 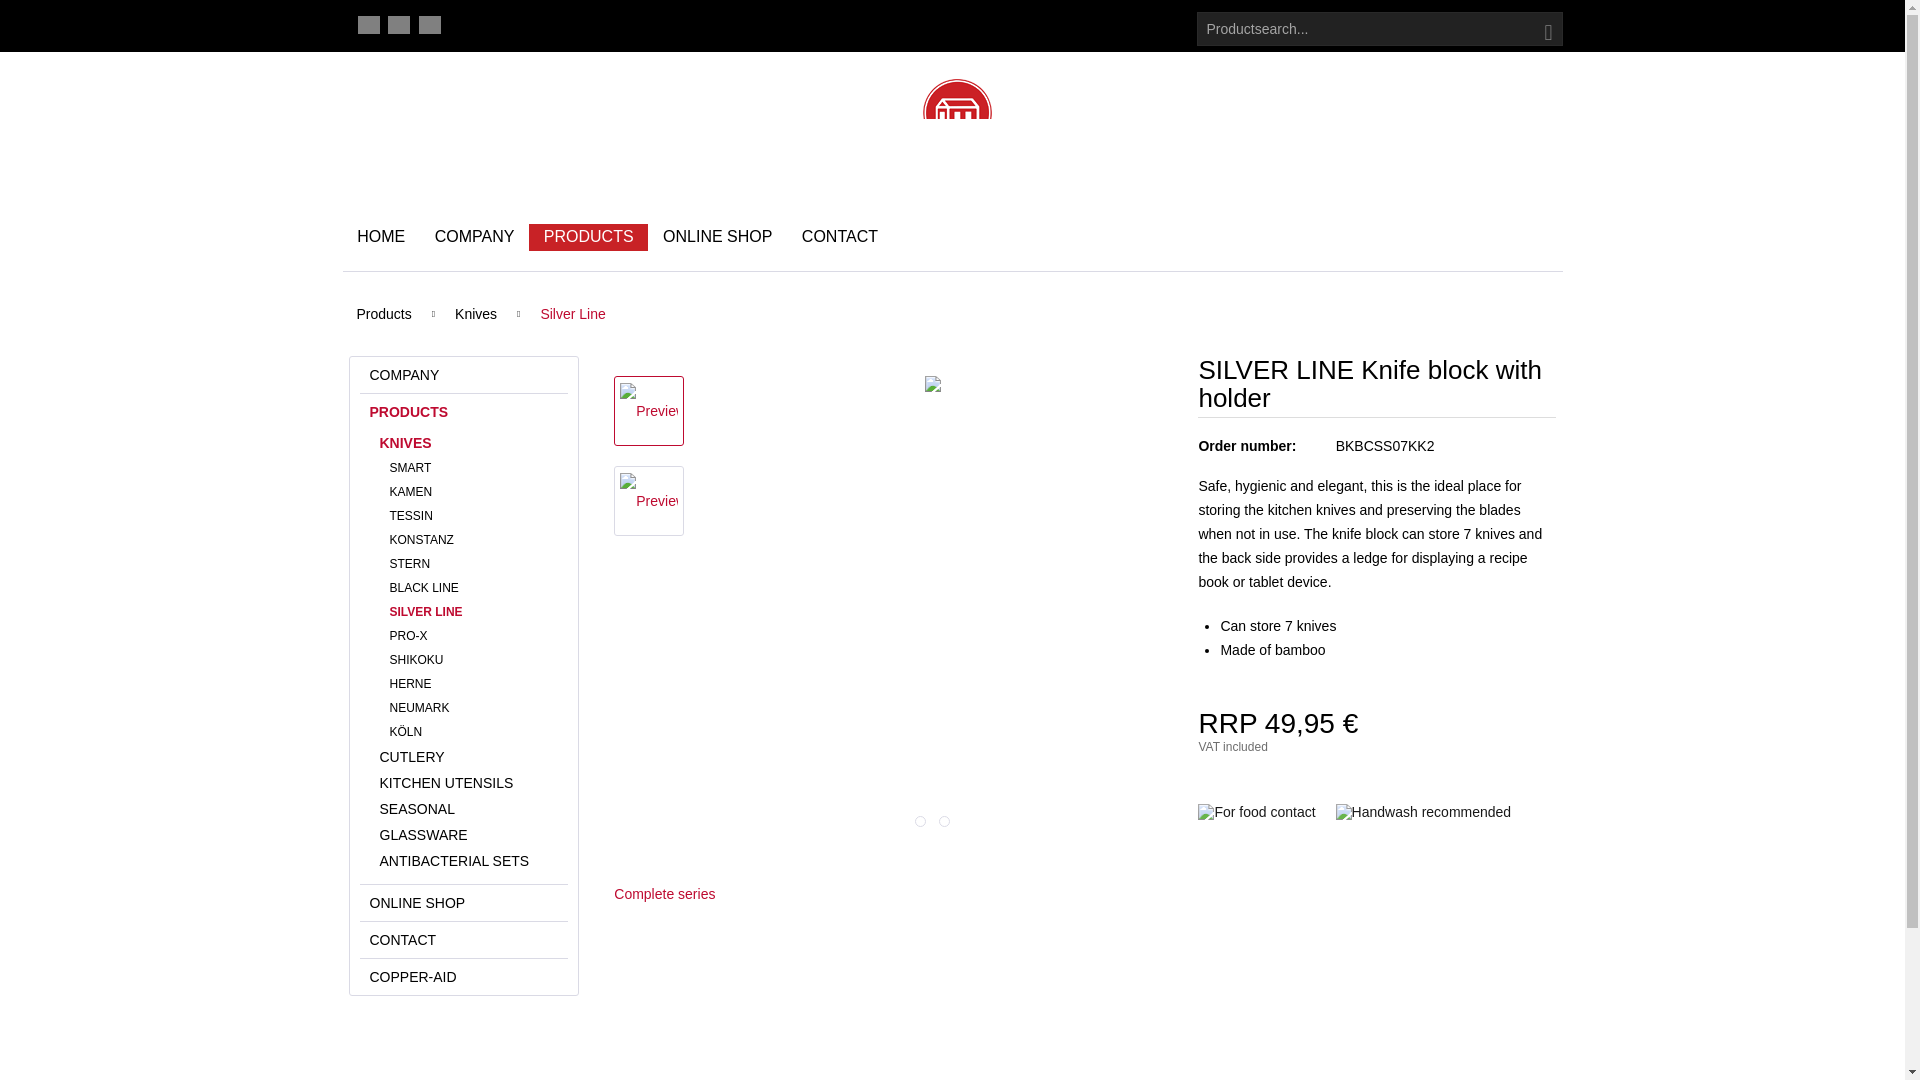 I want to click on PRODUCTS, so click(x=588, y=237).